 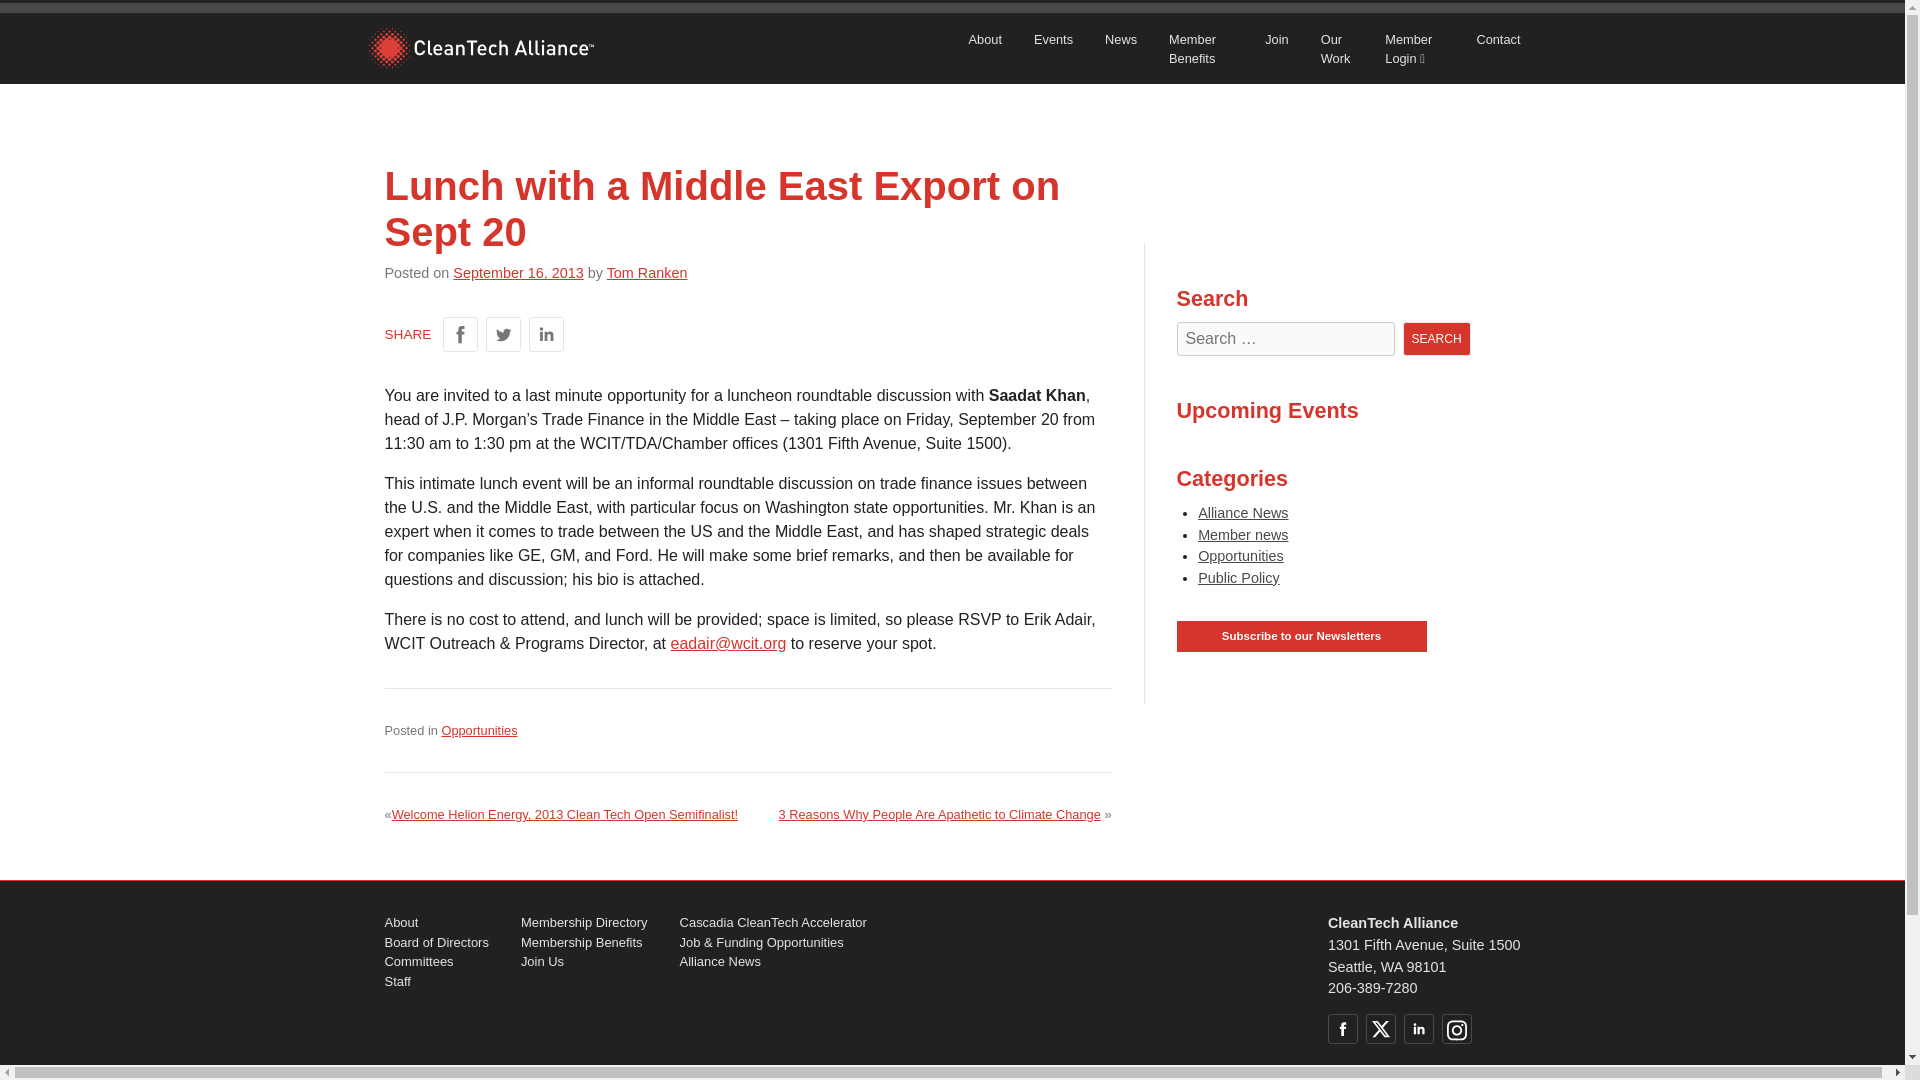 I want to click on Share on LinkedIn, so click(x=546, y=334).